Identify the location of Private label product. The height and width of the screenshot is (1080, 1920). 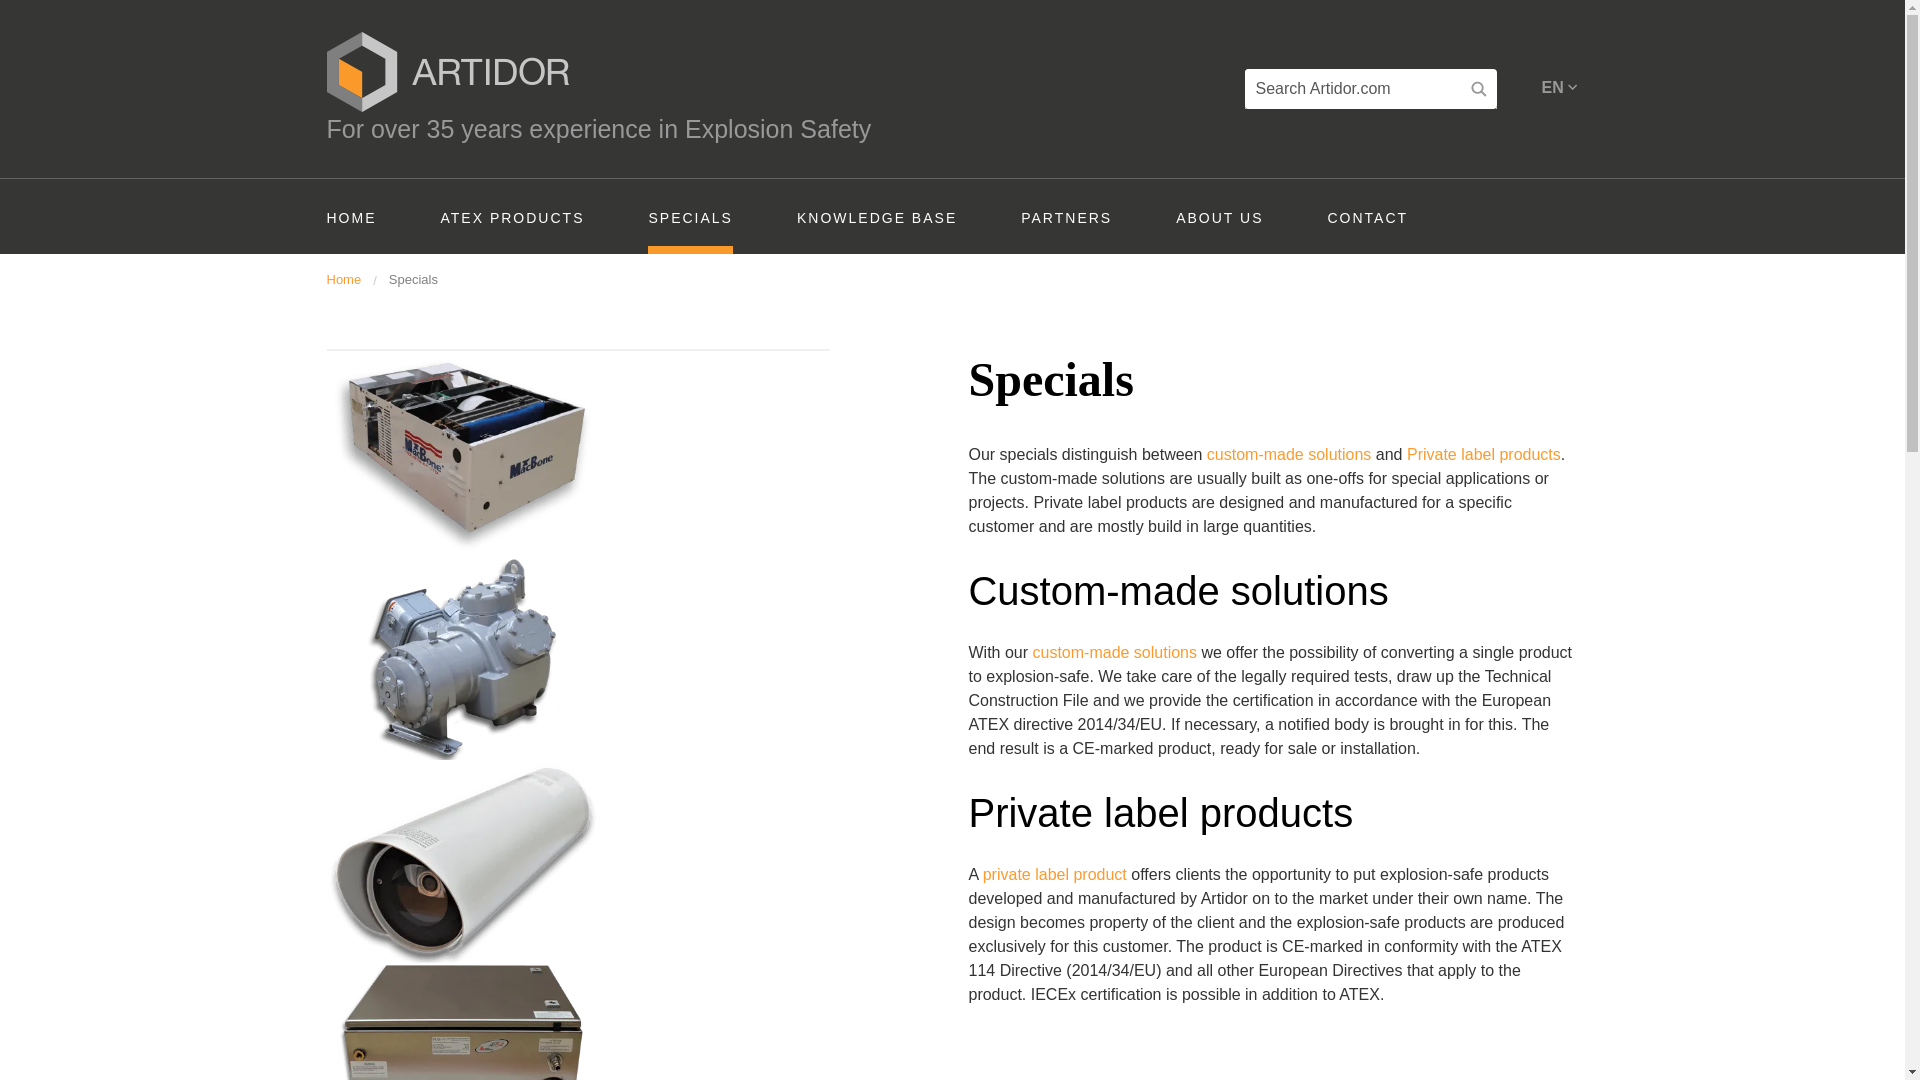
(1055, 874).